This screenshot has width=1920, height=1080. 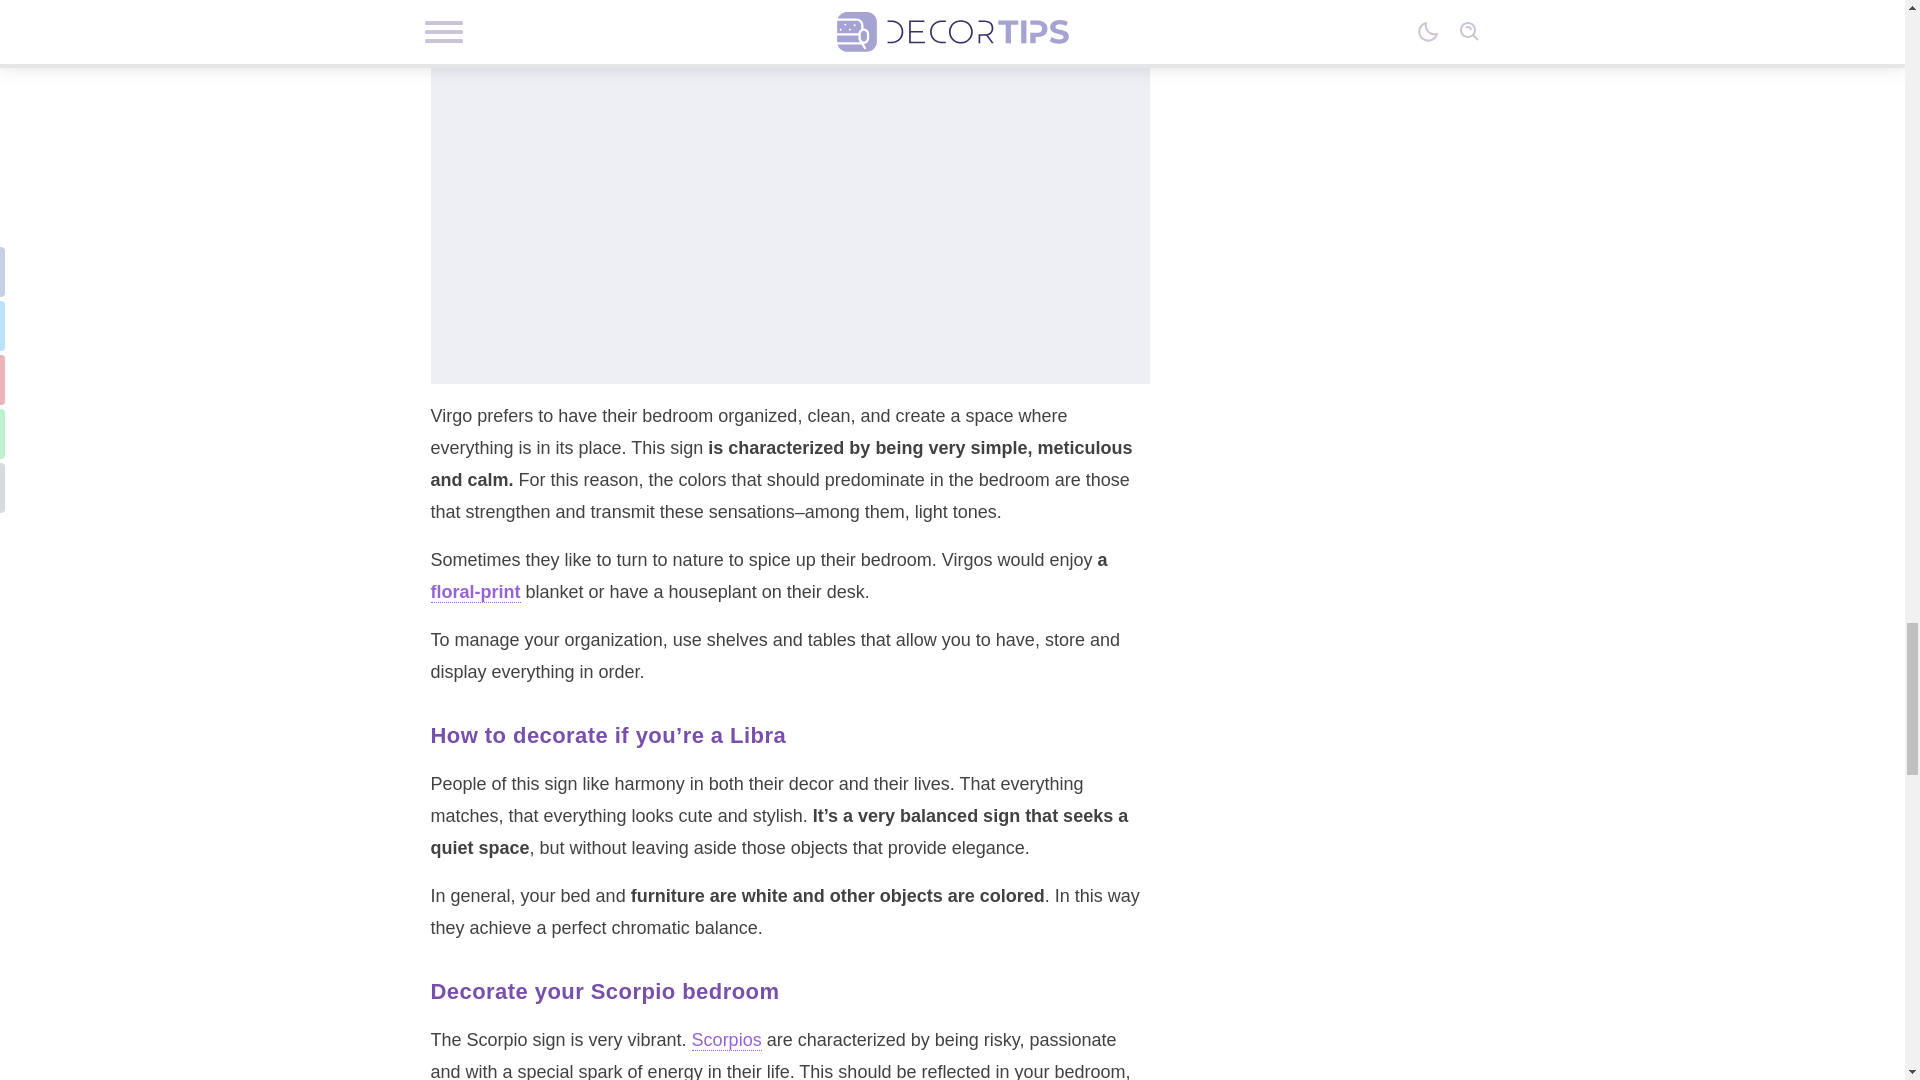 I want to click on floral-print, so click(x=475, y=592).